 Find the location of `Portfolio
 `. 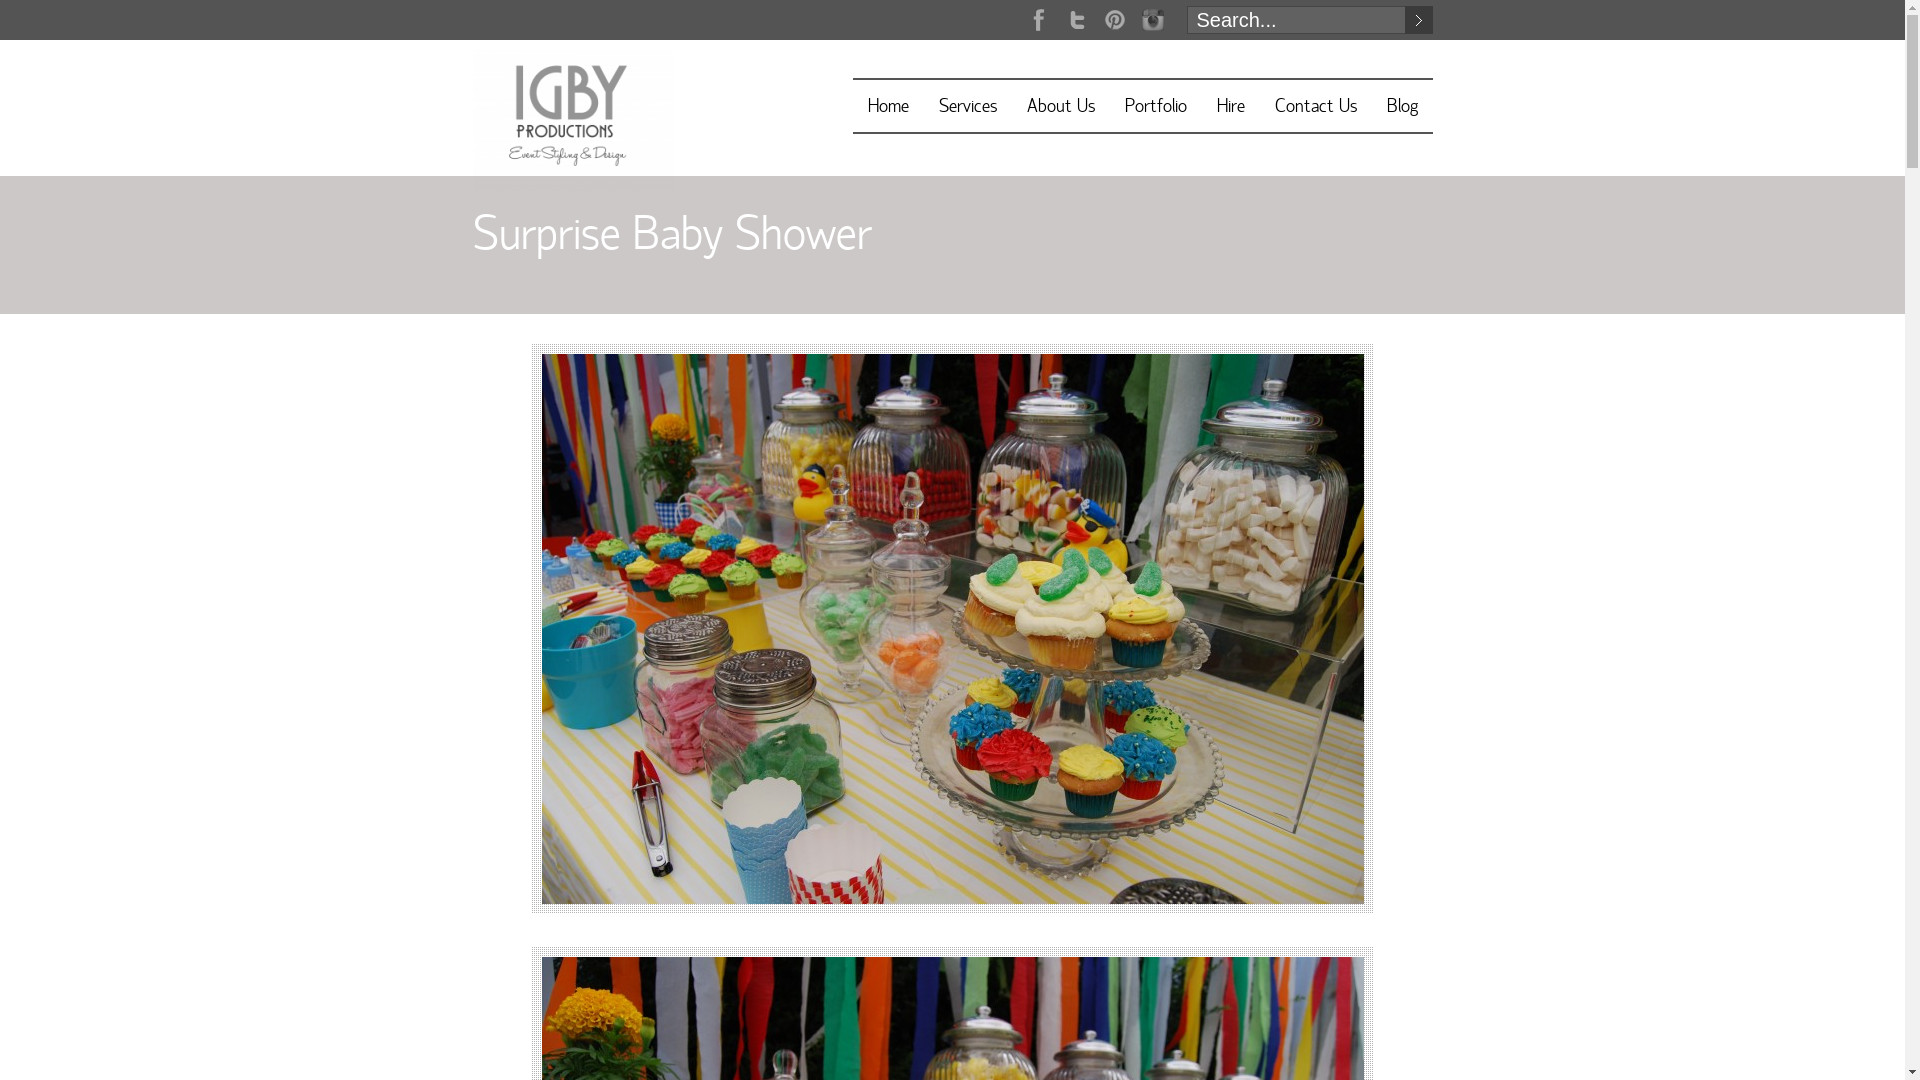

Portfolio
  is located at coordinates (1155, 108).